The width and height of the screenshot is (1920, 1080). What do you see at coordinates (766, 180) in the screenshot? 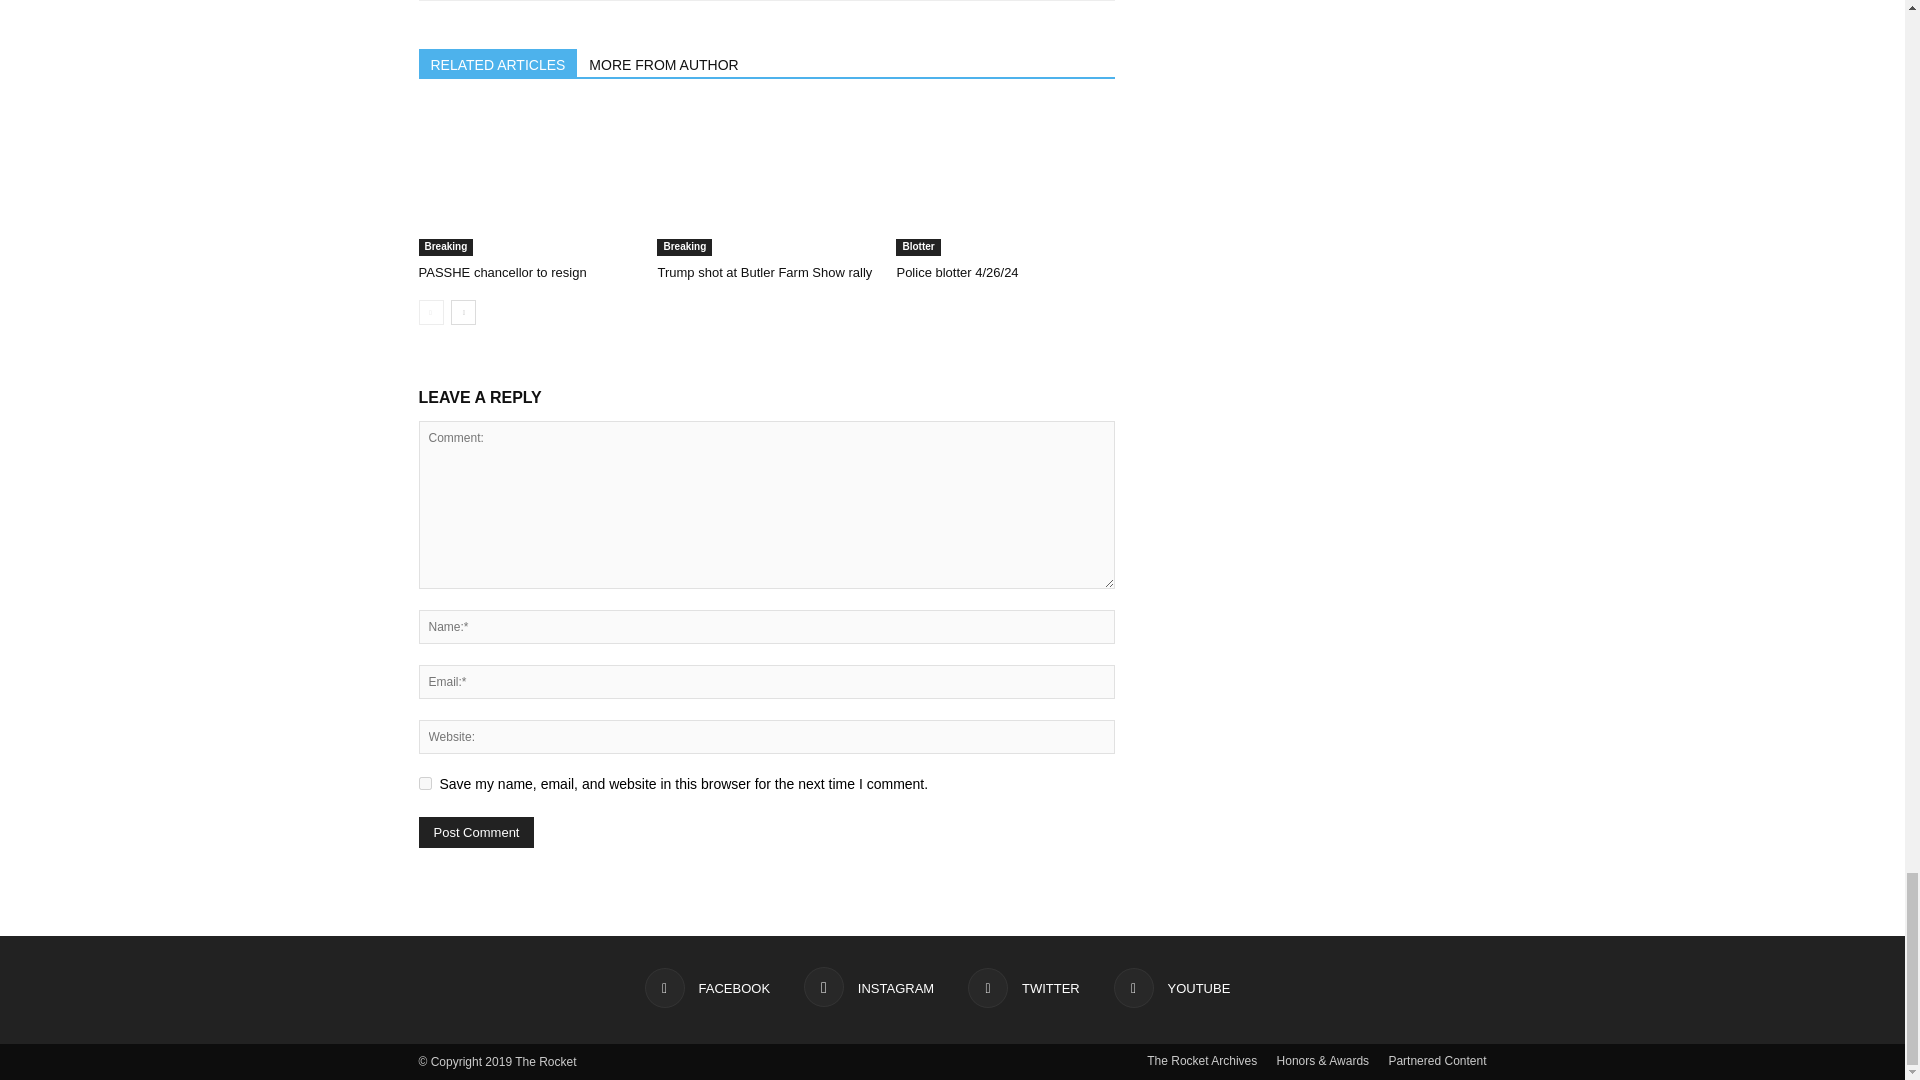
I see `Trump shot at Butler Farm Show rally` at bounding box center [766, 180].